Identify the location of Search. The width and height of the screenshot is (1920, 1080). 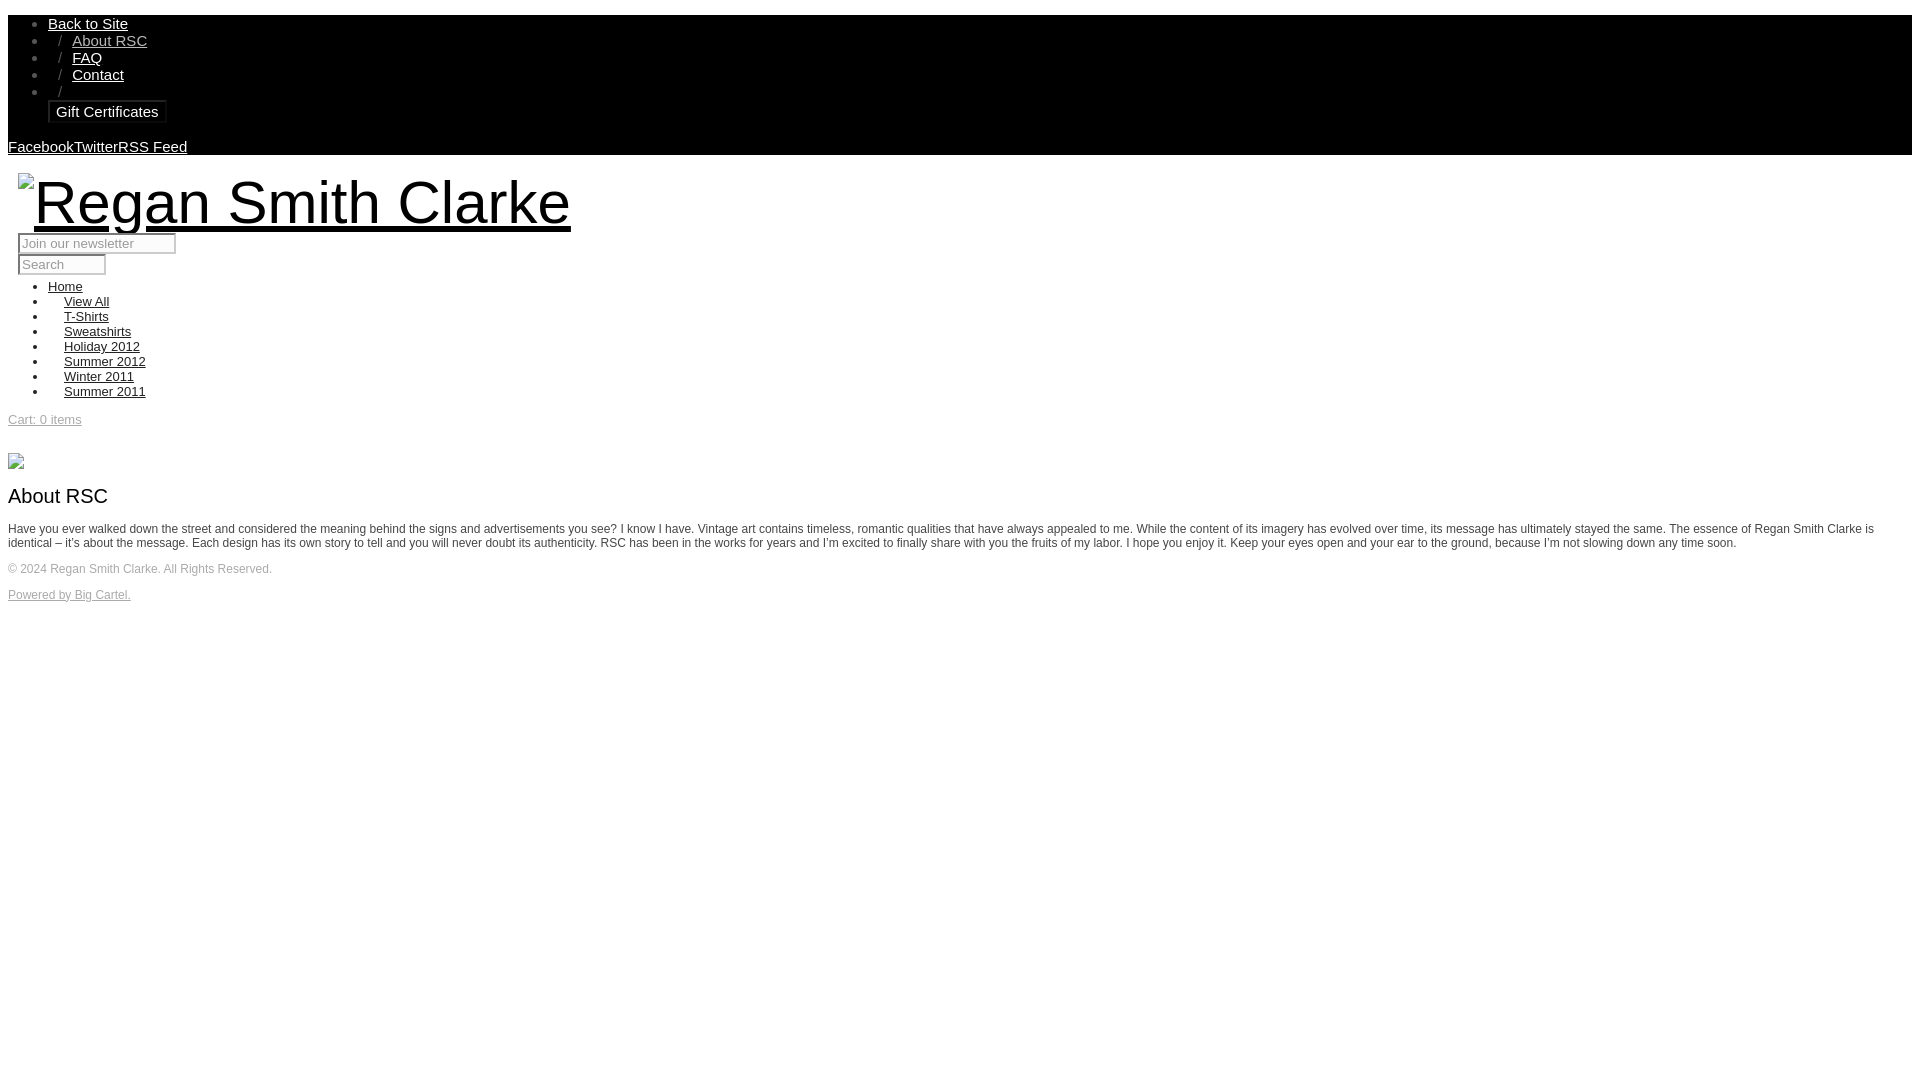
(61, 264).